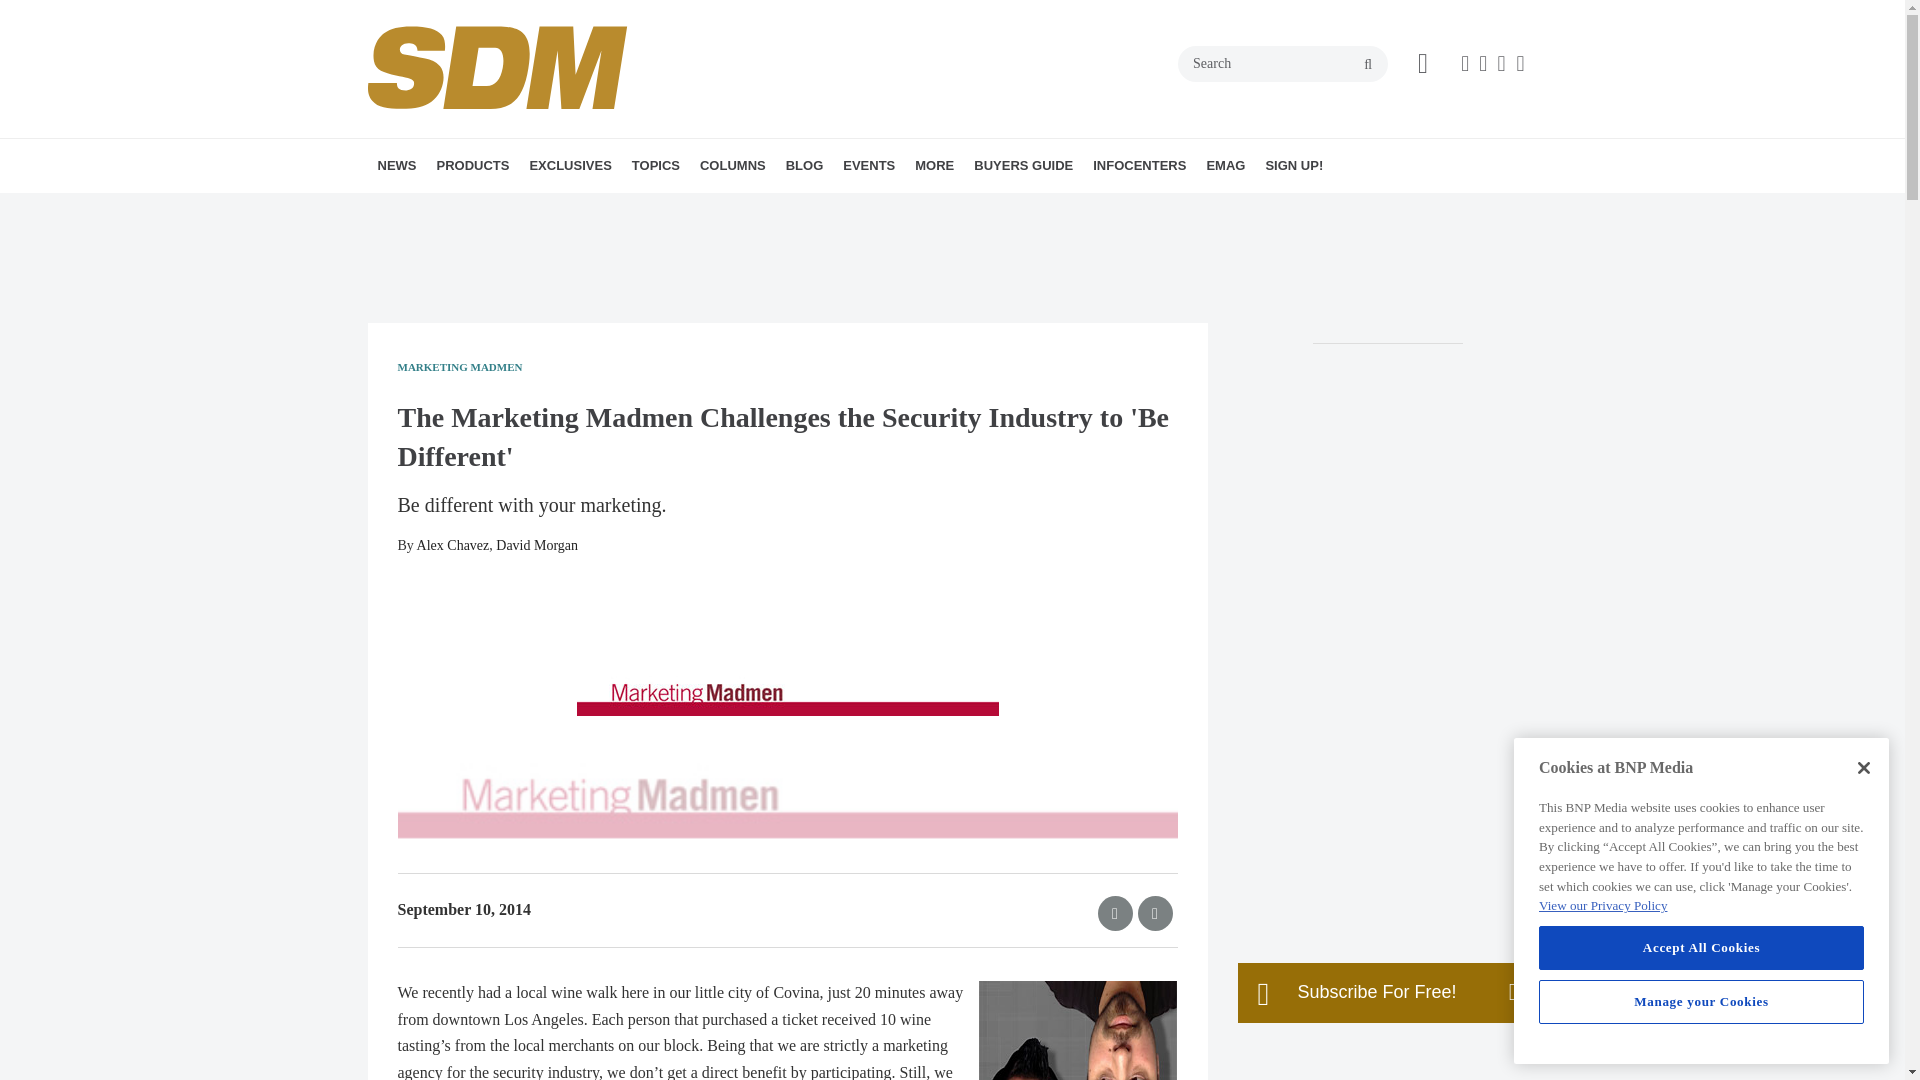 This screenshot has height=1080, width=1920. I want to click on SYSTEMS INTEGRATOR OF THE YEAR, so click(685, 221).